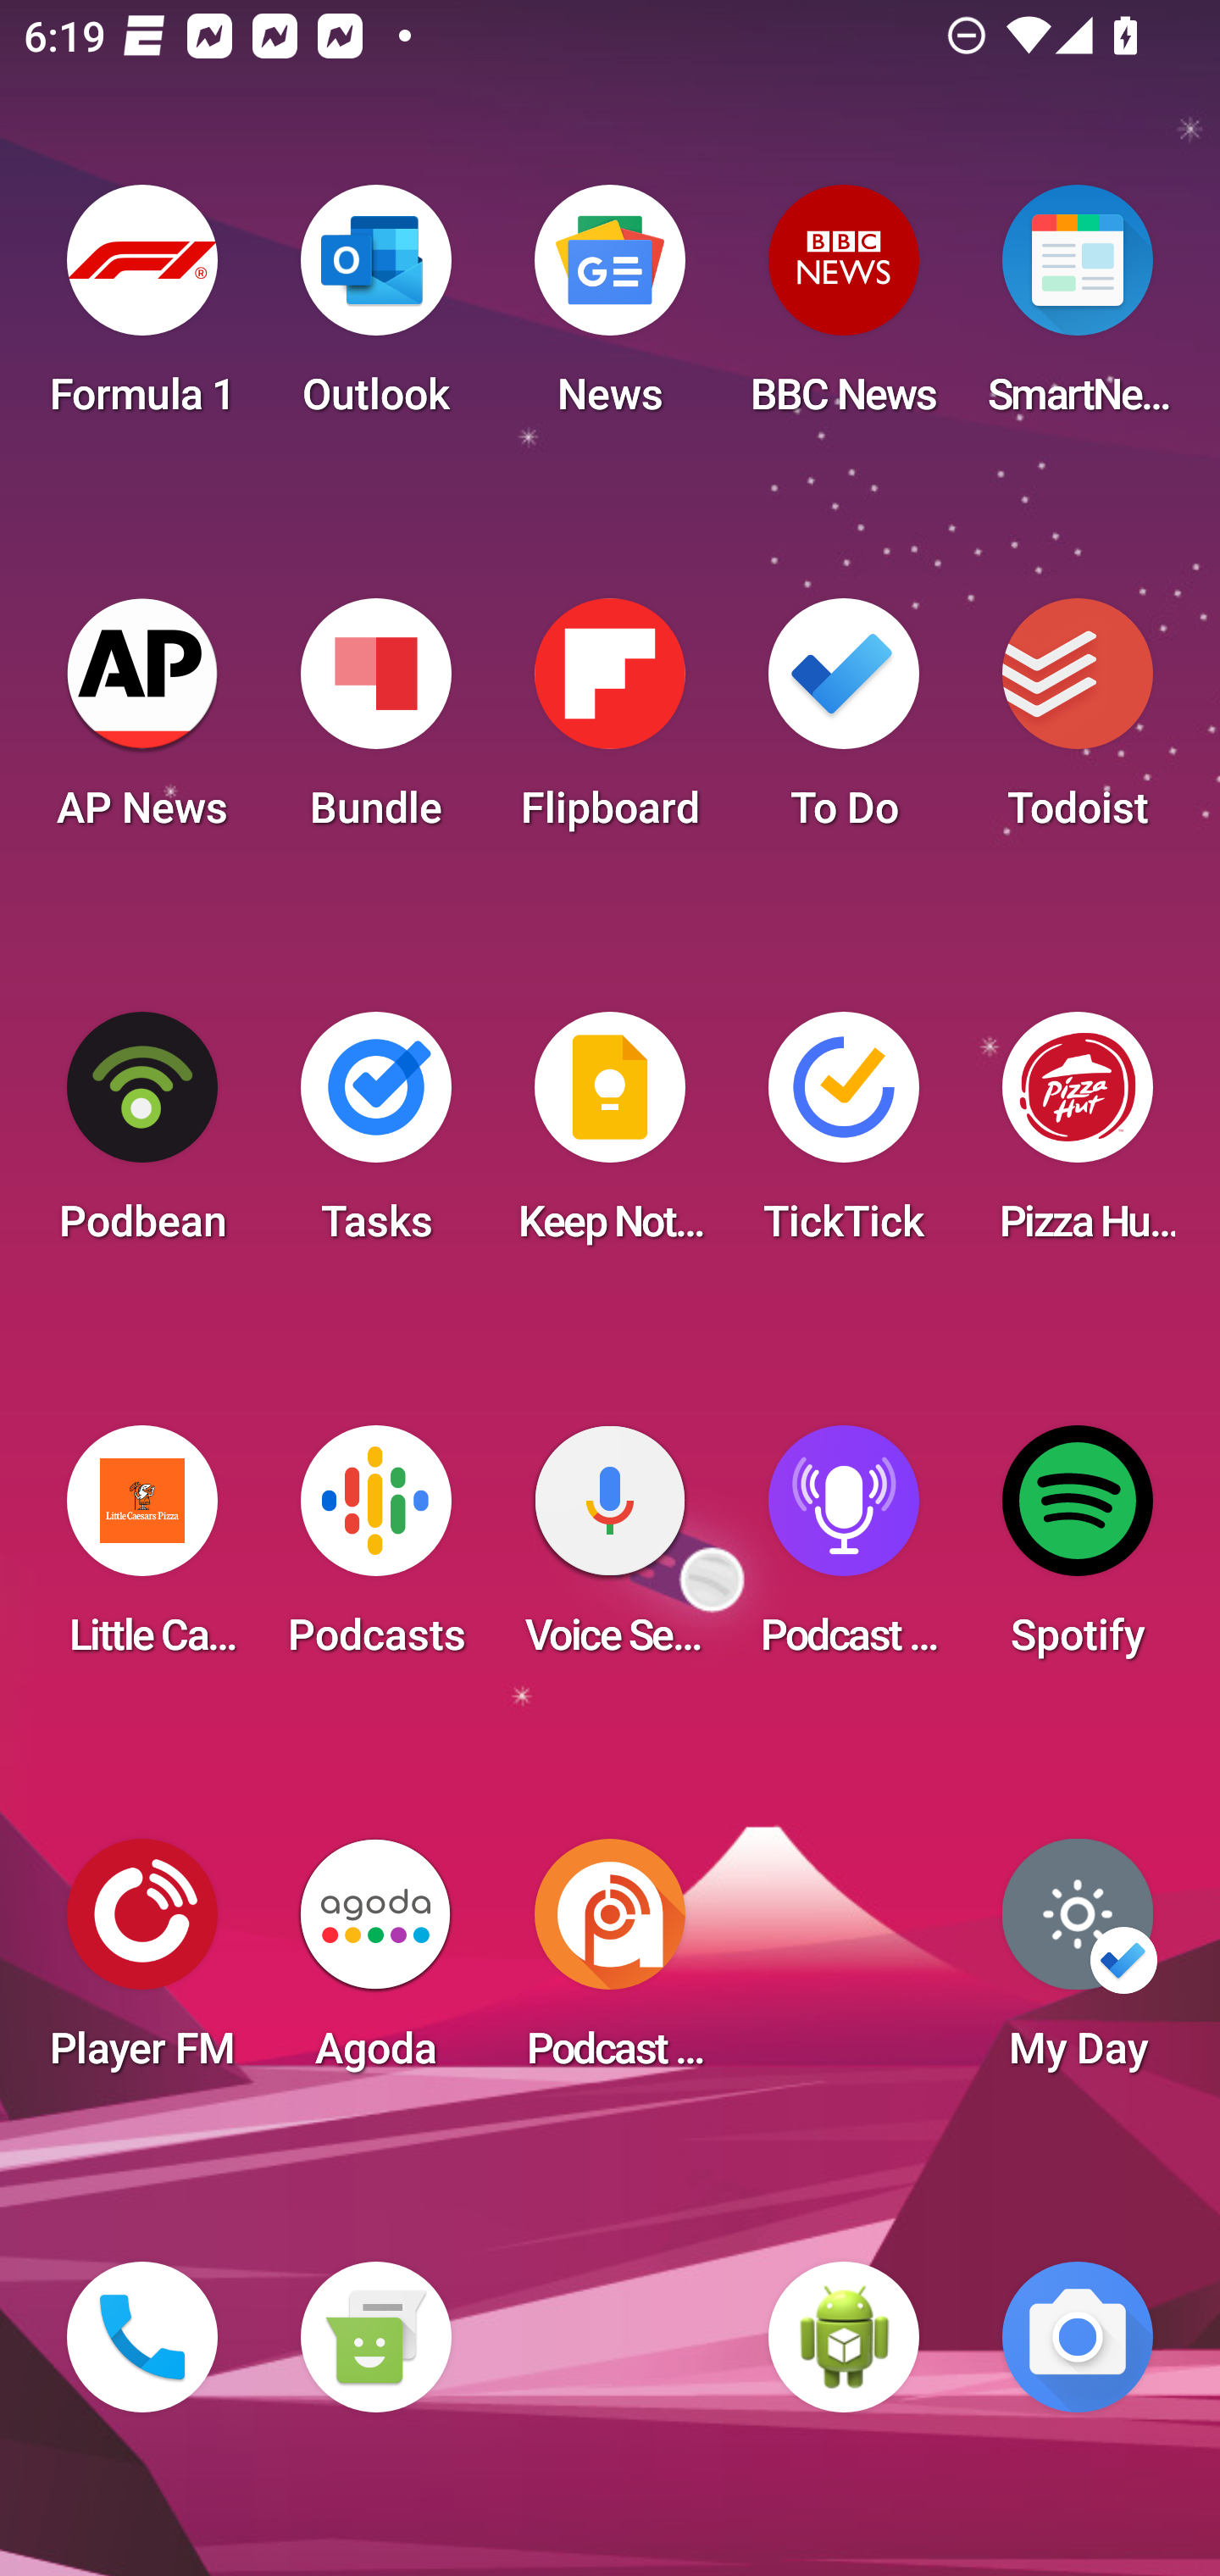 The height and width of the screenshot is (2576, 1220). Describe the element at coordinates (844, 1137) in the screenshot. I see `TickTick` at that location.